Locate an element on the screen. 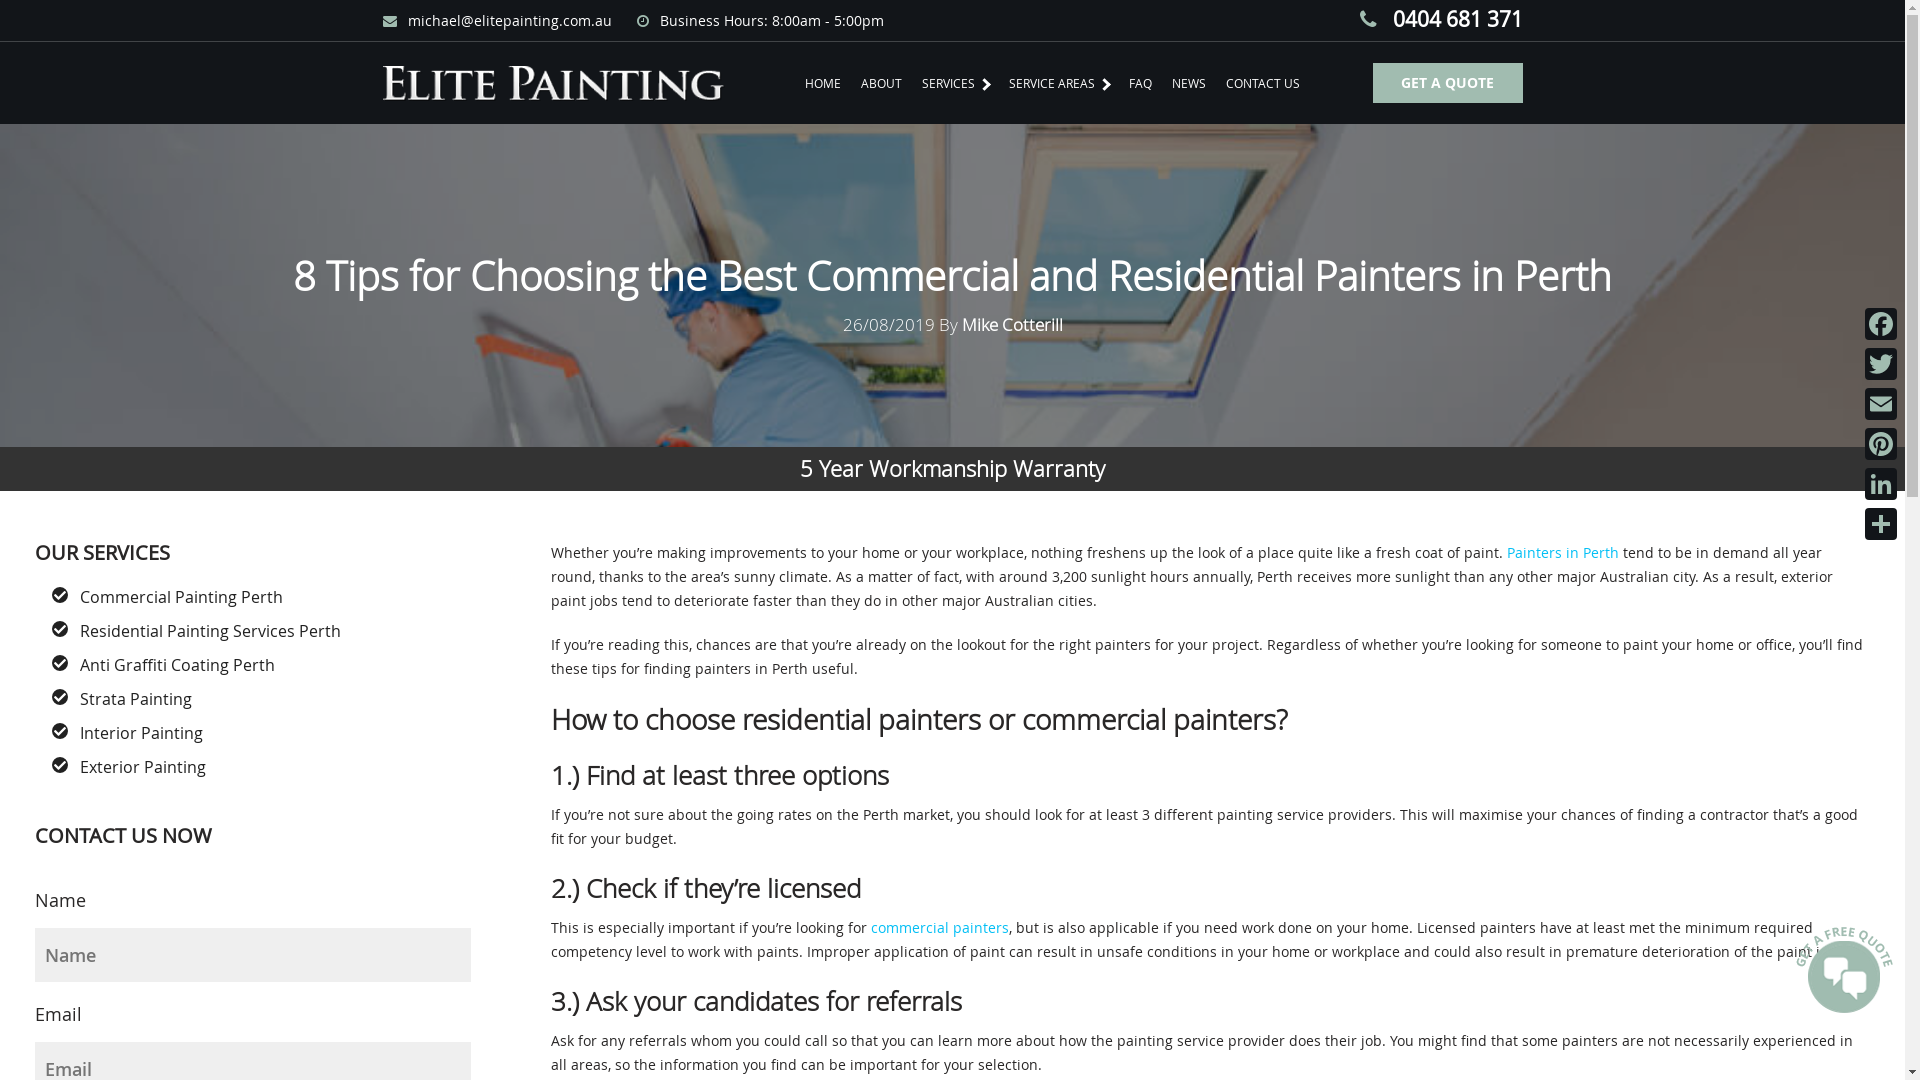 The image size is (1920, 1080). Exterior Painting is located at coordinates (143, 767).